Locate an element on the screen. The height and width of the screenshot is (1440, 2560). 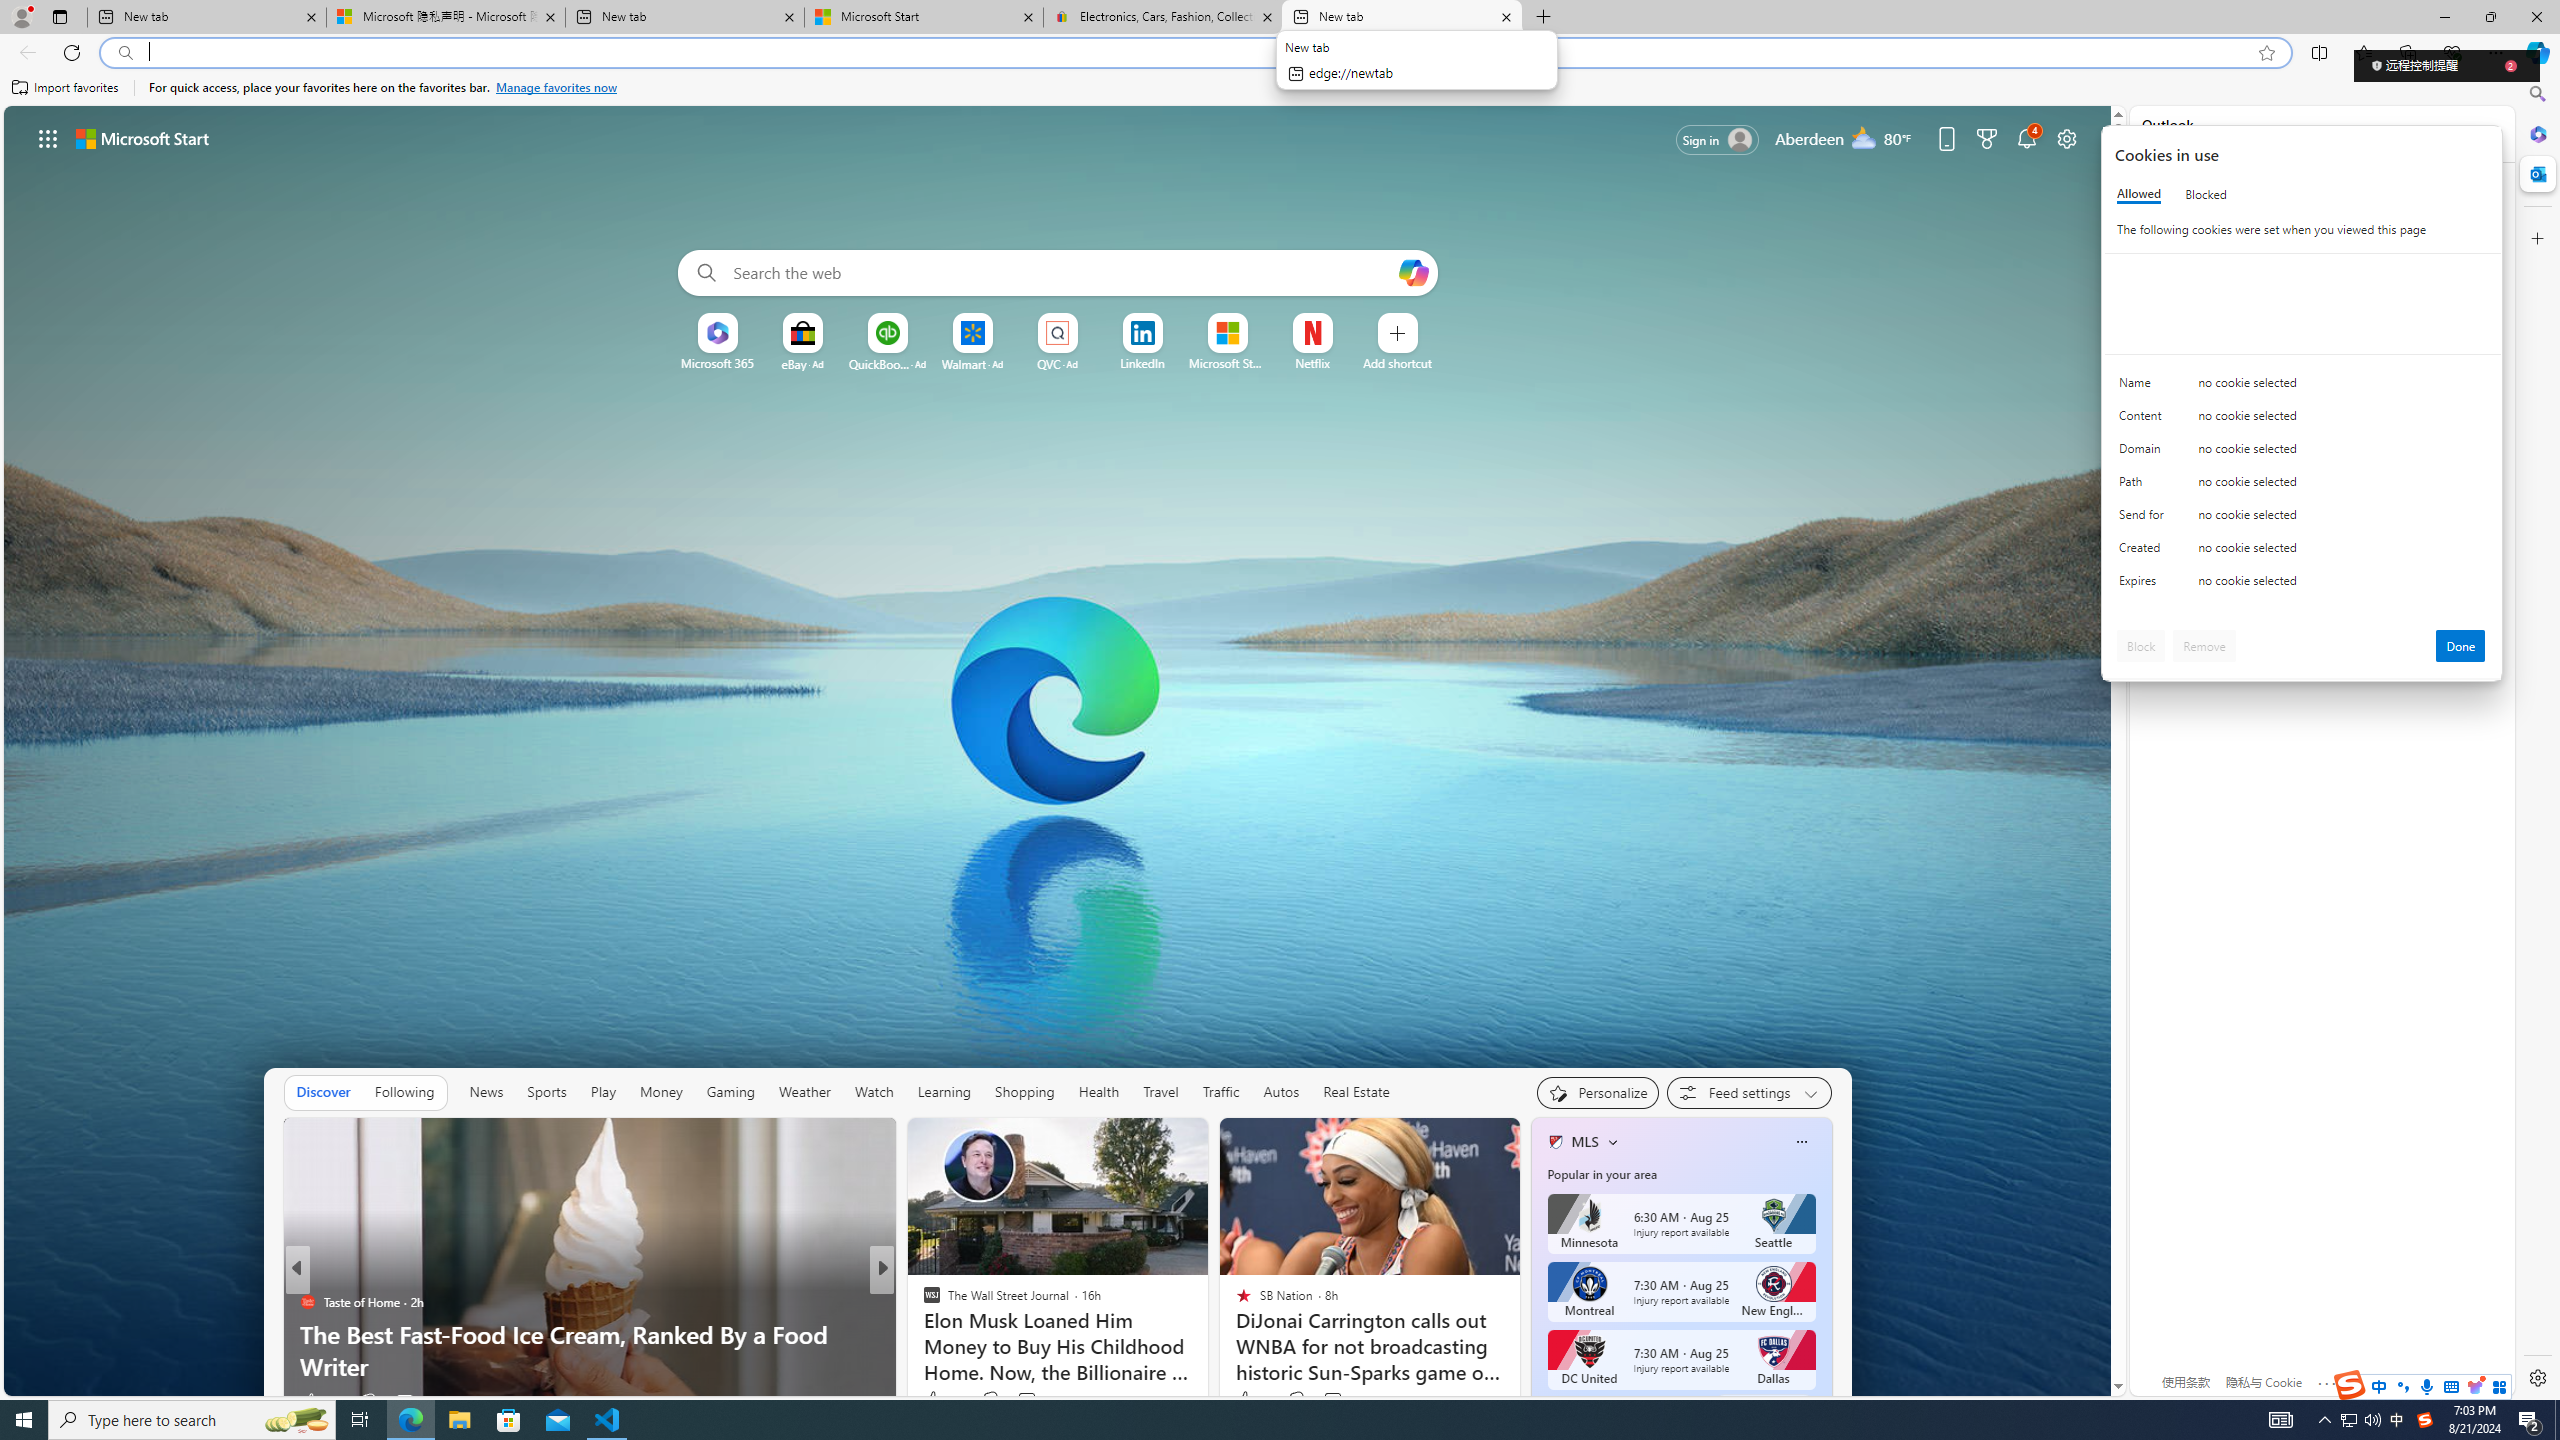
View comments 91 Comment is located at coordinates (1021, 1402).